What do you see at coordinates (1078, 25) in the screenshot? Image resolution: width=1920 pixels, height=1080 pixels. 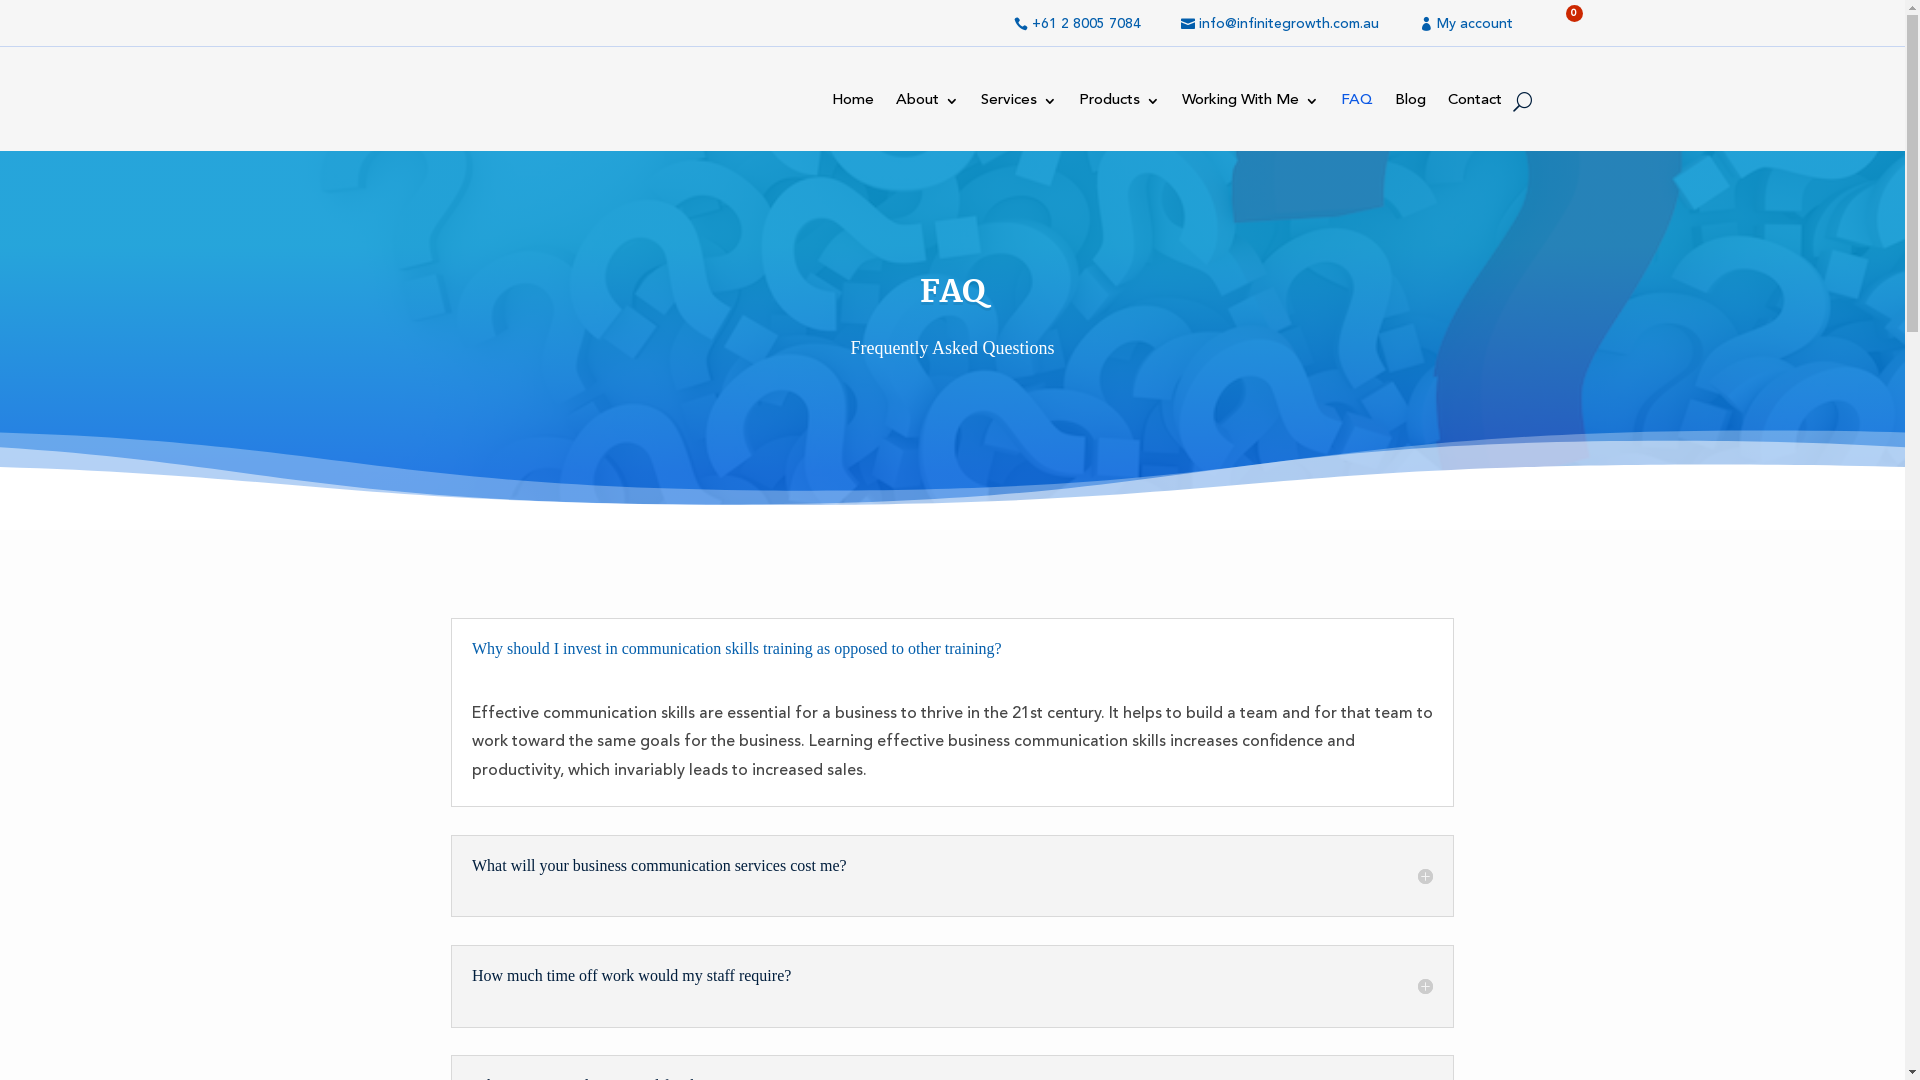 I see `+61 2 8005 7084` at bounding box center [1078, 25].